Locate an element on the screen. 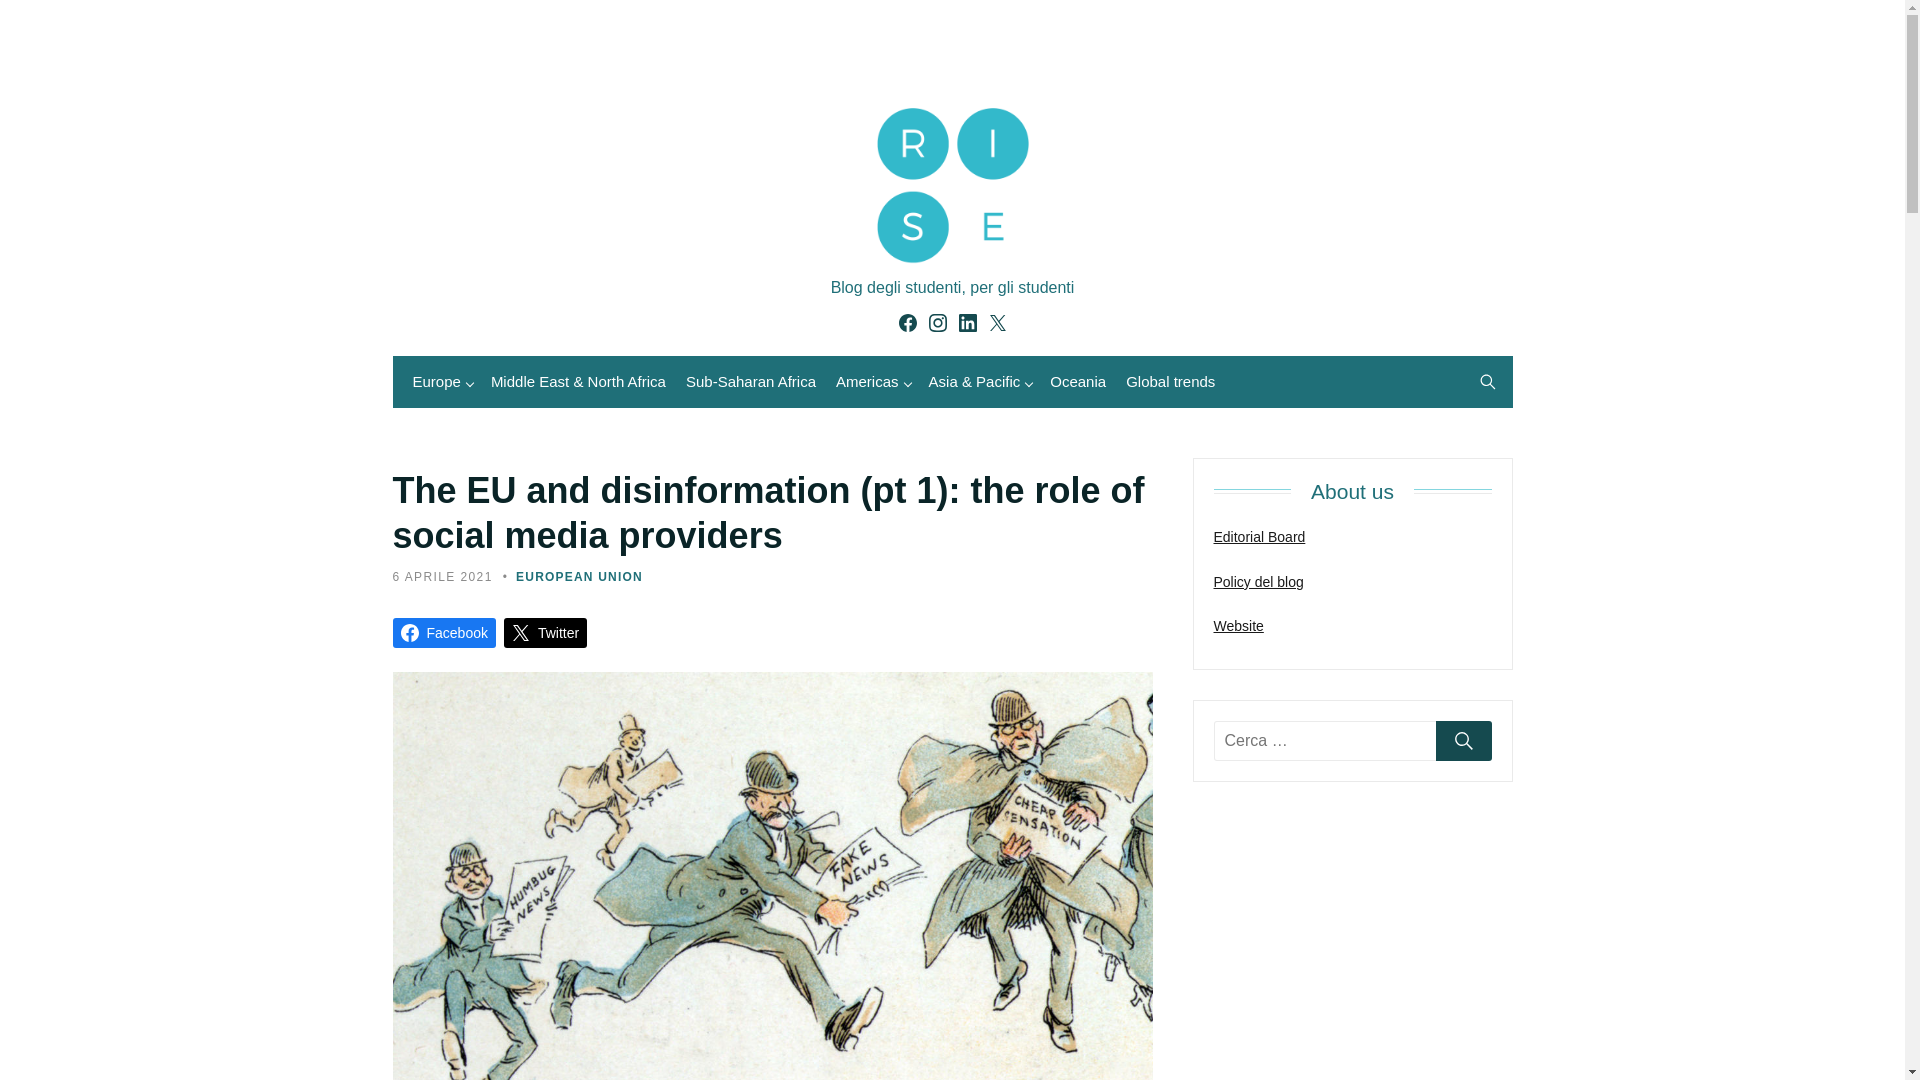  Global trends is located at coordinates (1170, 382).